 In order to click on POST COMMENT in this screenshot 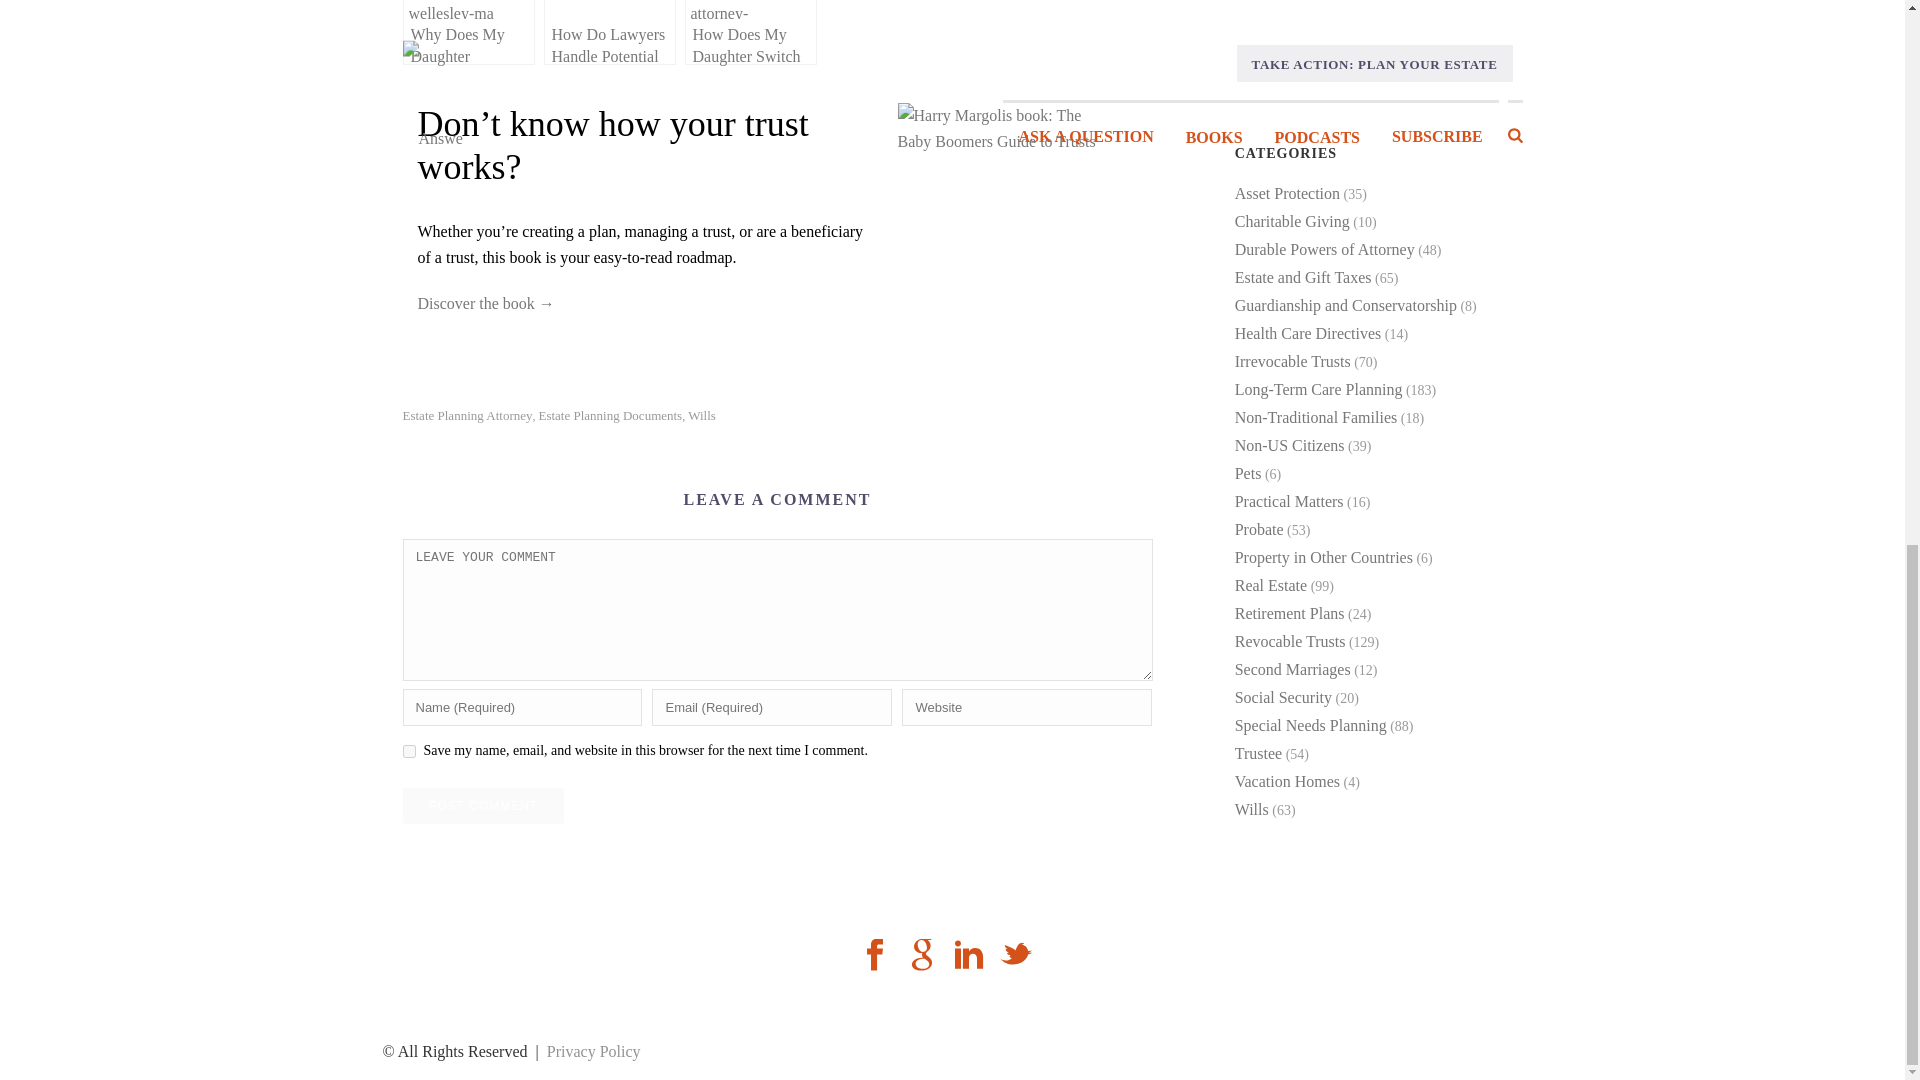, I will do `click(482, 806)`.